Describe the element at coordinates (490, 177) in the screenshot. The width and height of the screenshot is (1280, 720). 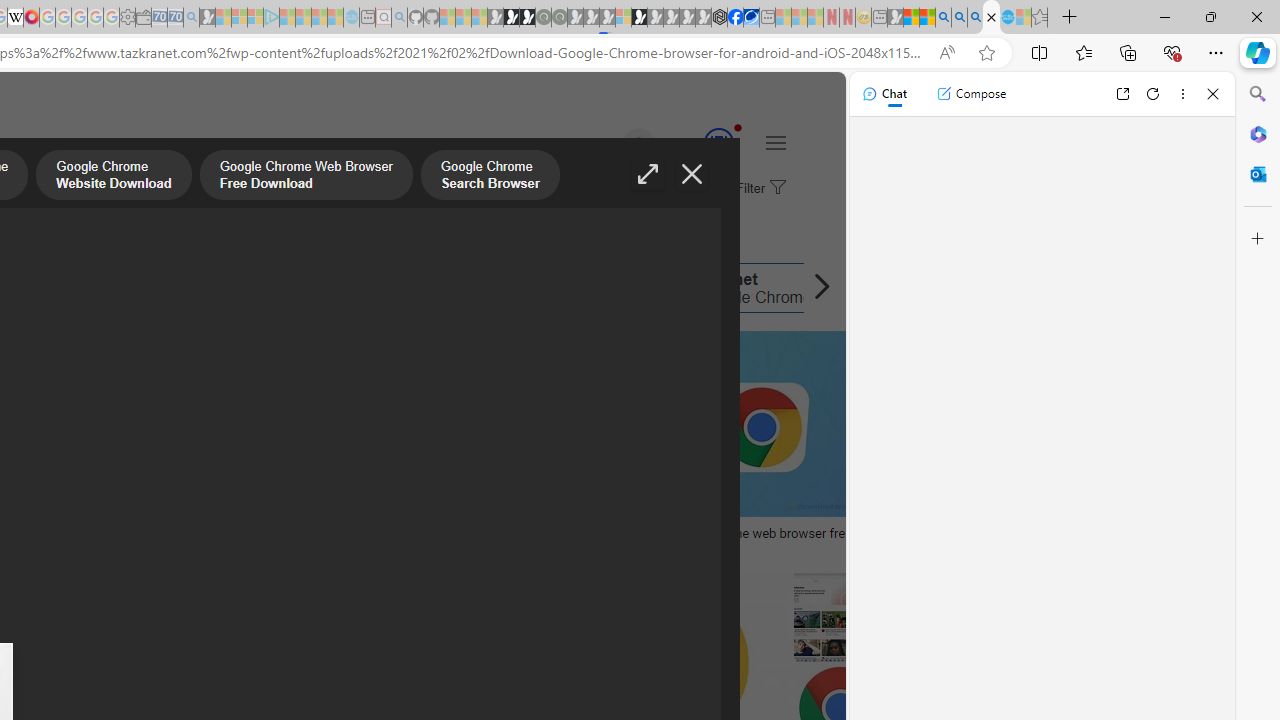
I see `Google Chrome Search Browser` at that location.